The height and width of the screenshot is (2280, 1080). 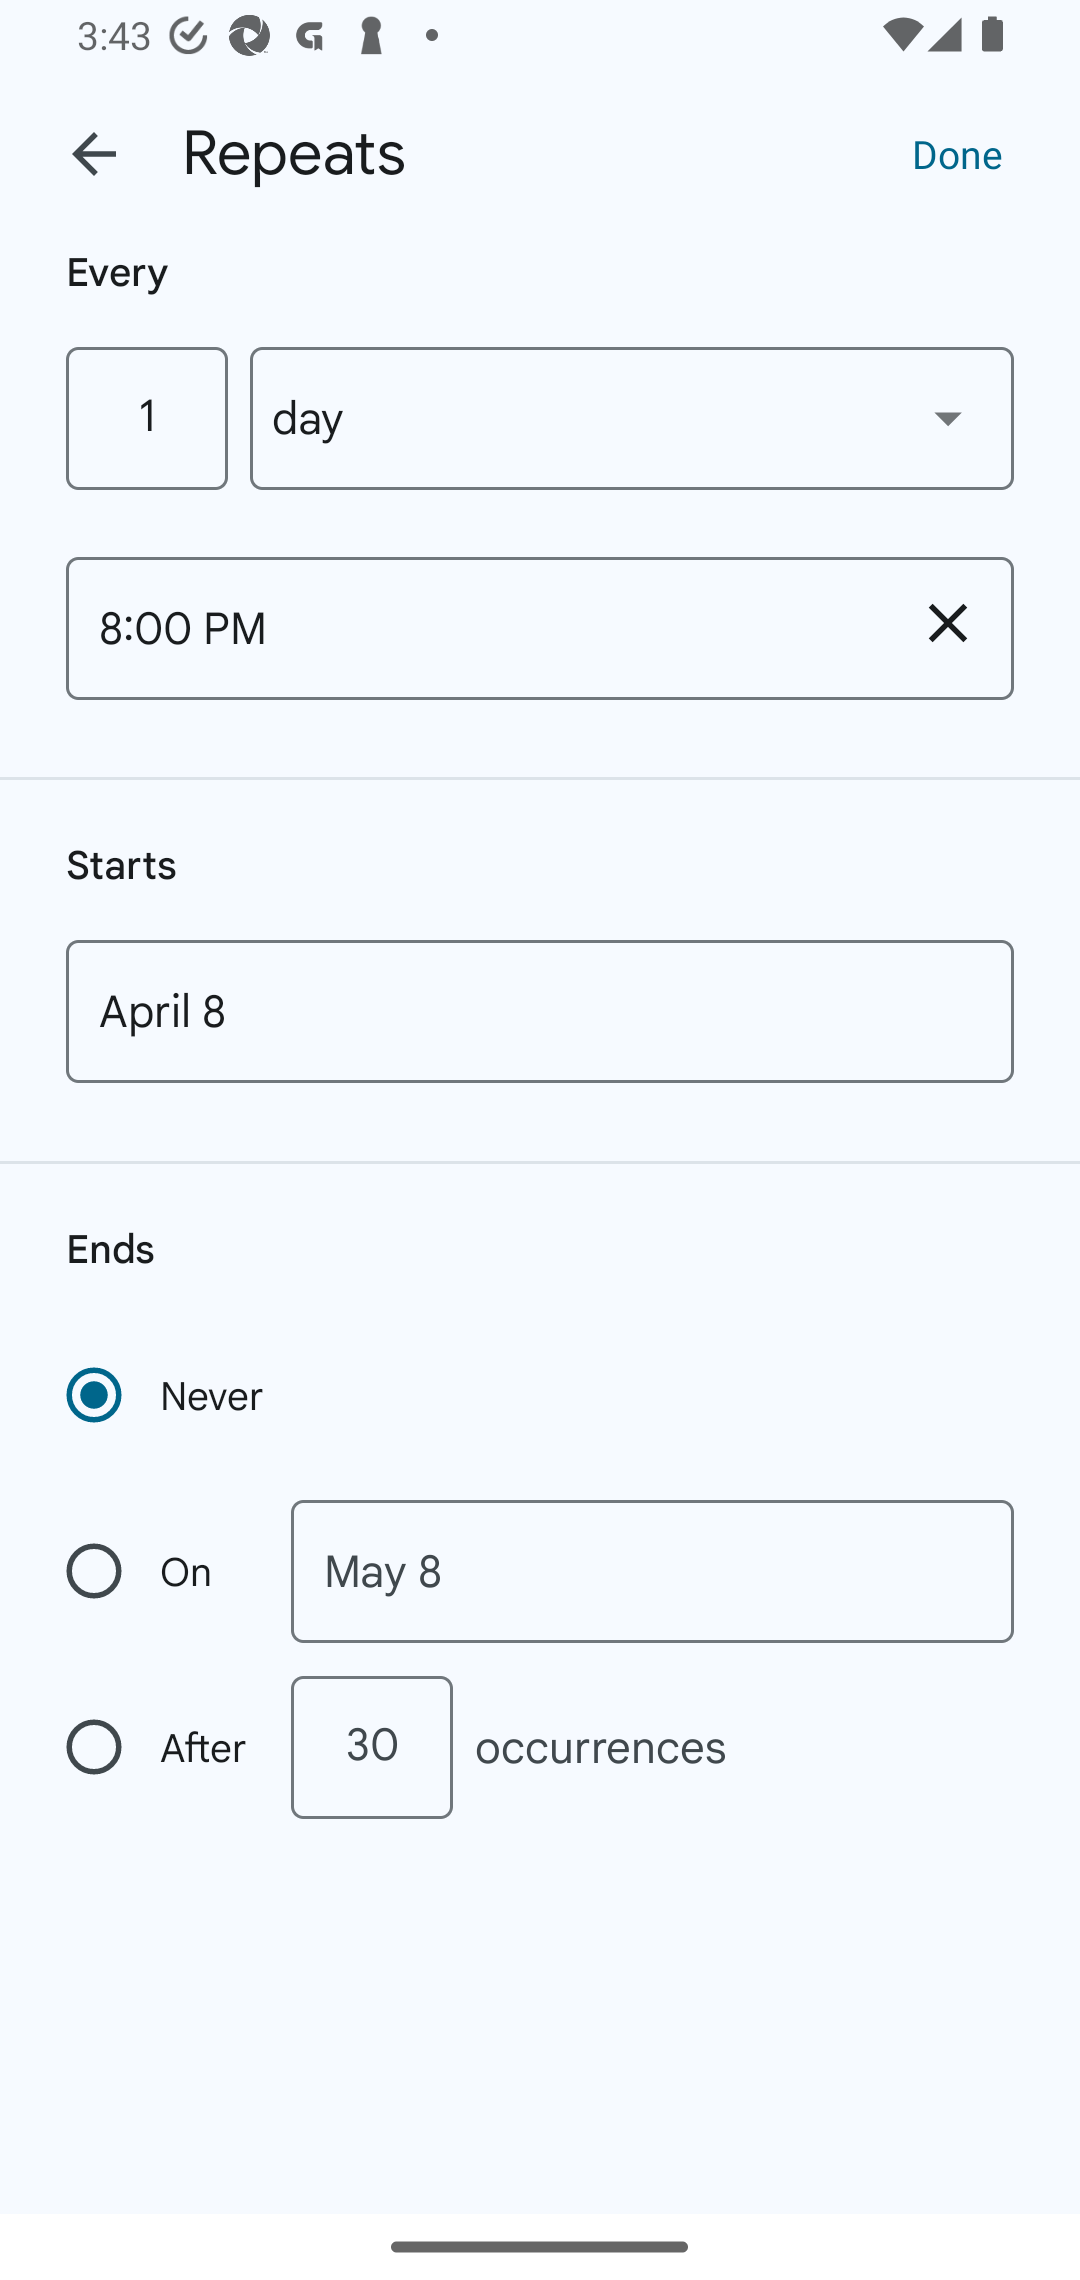 What do you see at coordinates (948, 417) in the screenshot?
I see `Show dropdown menu` at bounding box center [948, 417].